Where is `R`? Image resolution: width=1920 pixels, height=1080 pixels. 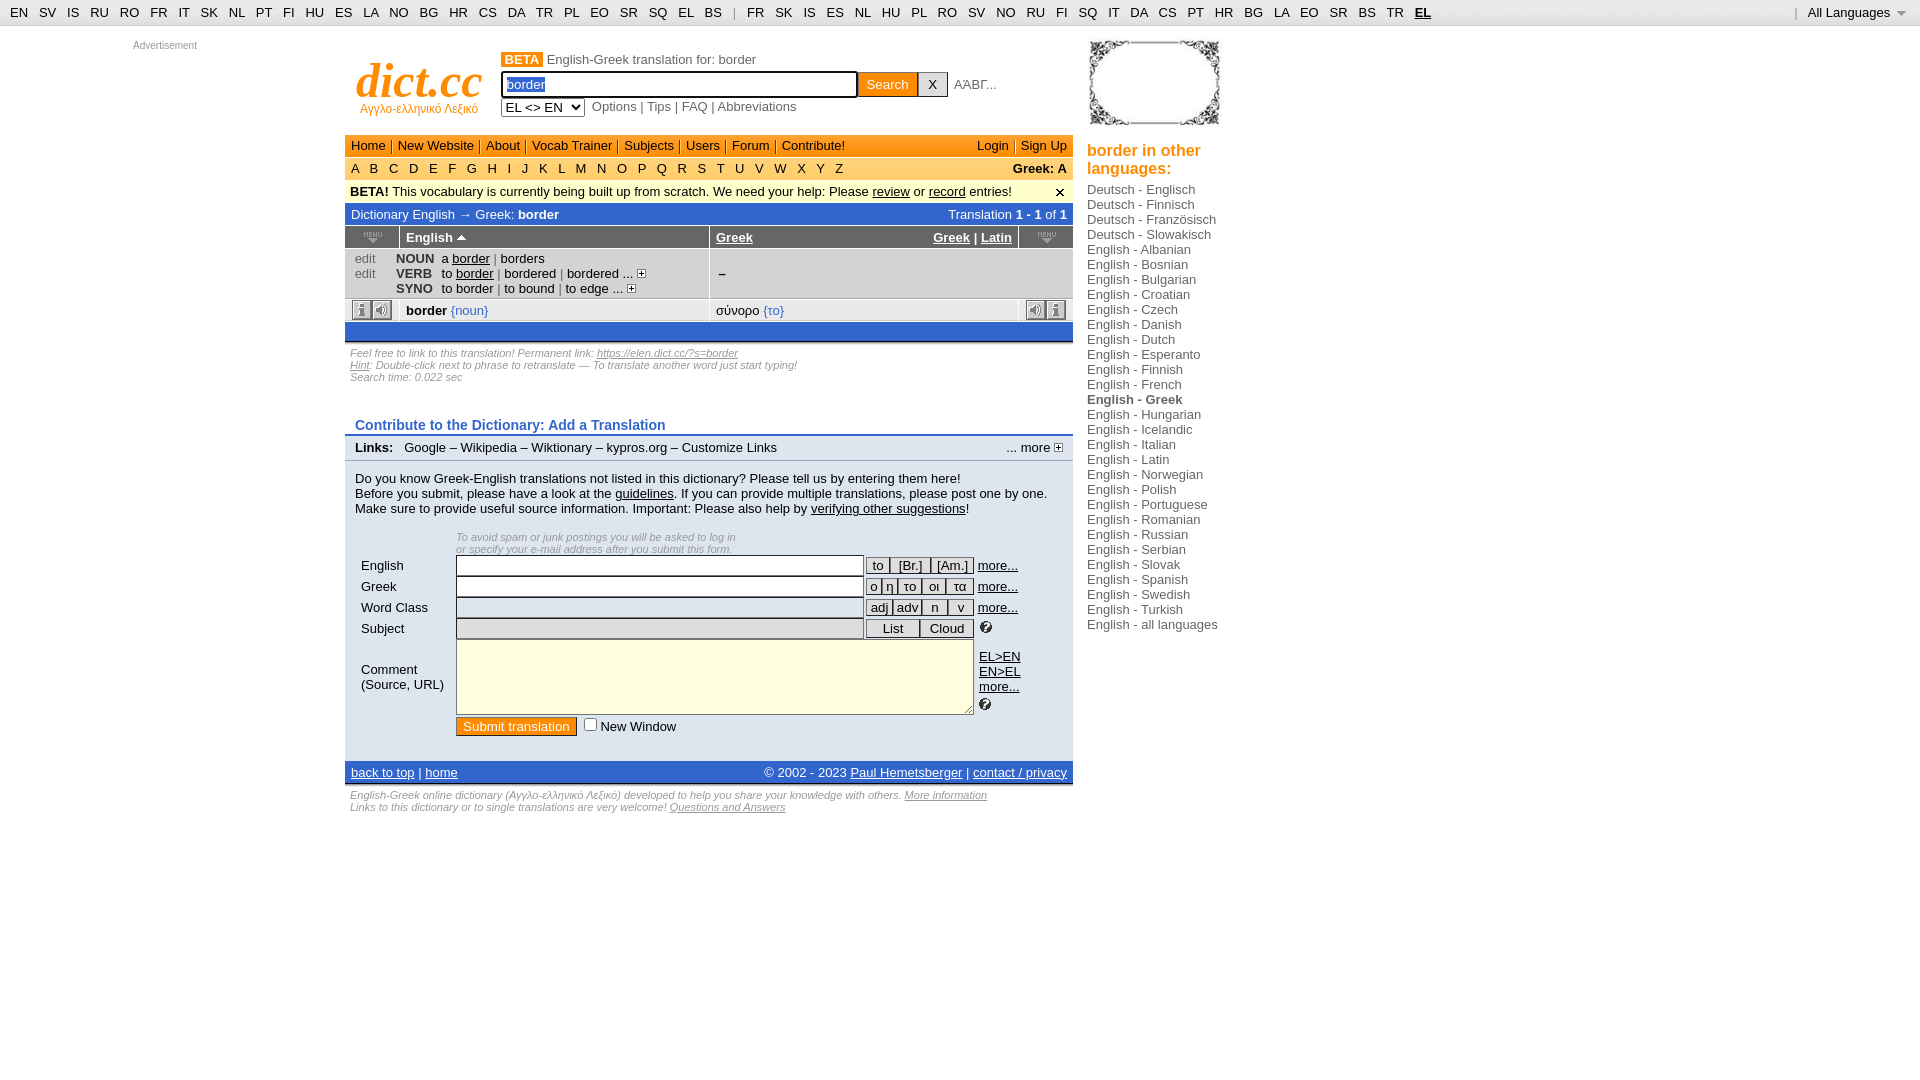 R is located at coordinates (682, 168).